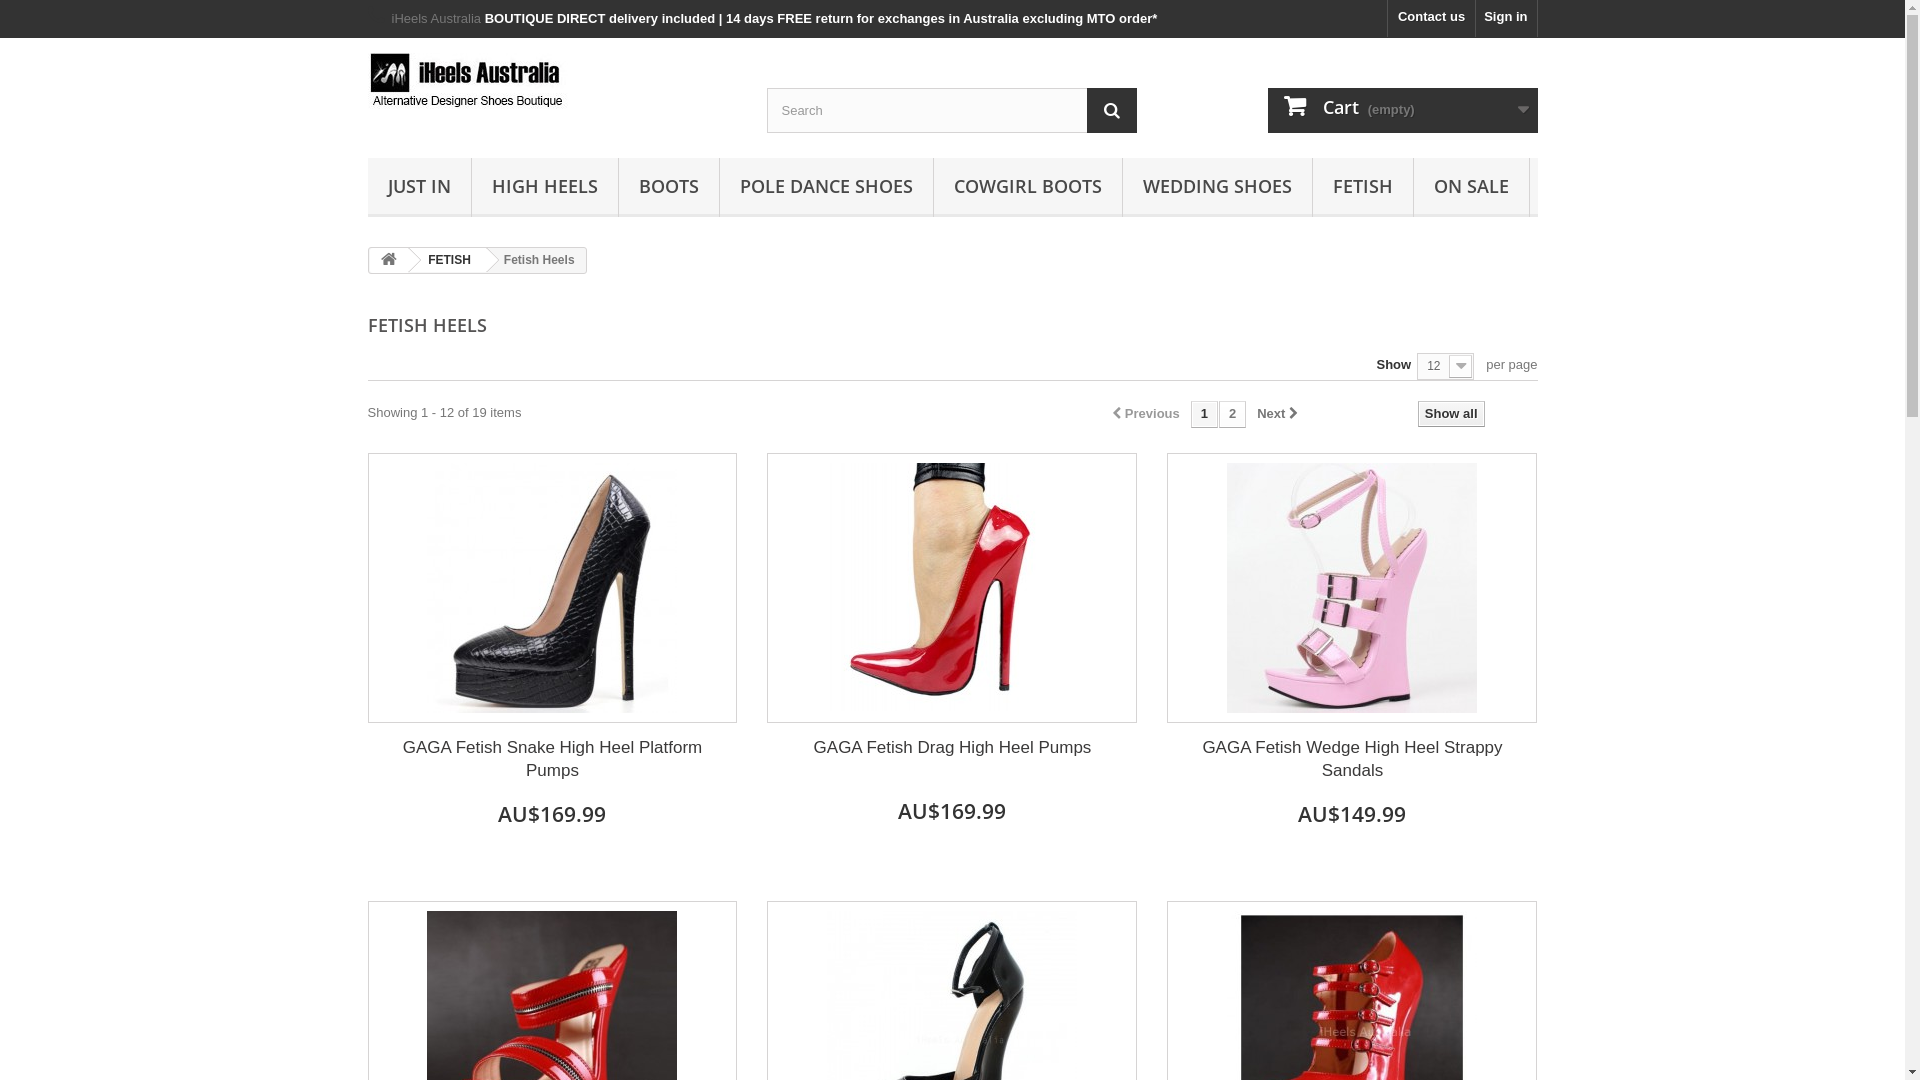 The height and width of the screenshot is (1080, 1920). Describe the element at coordinates (952, 588) in the screenshot. I see `GAGA Fetish Drag High Heel Pumps` at that location.